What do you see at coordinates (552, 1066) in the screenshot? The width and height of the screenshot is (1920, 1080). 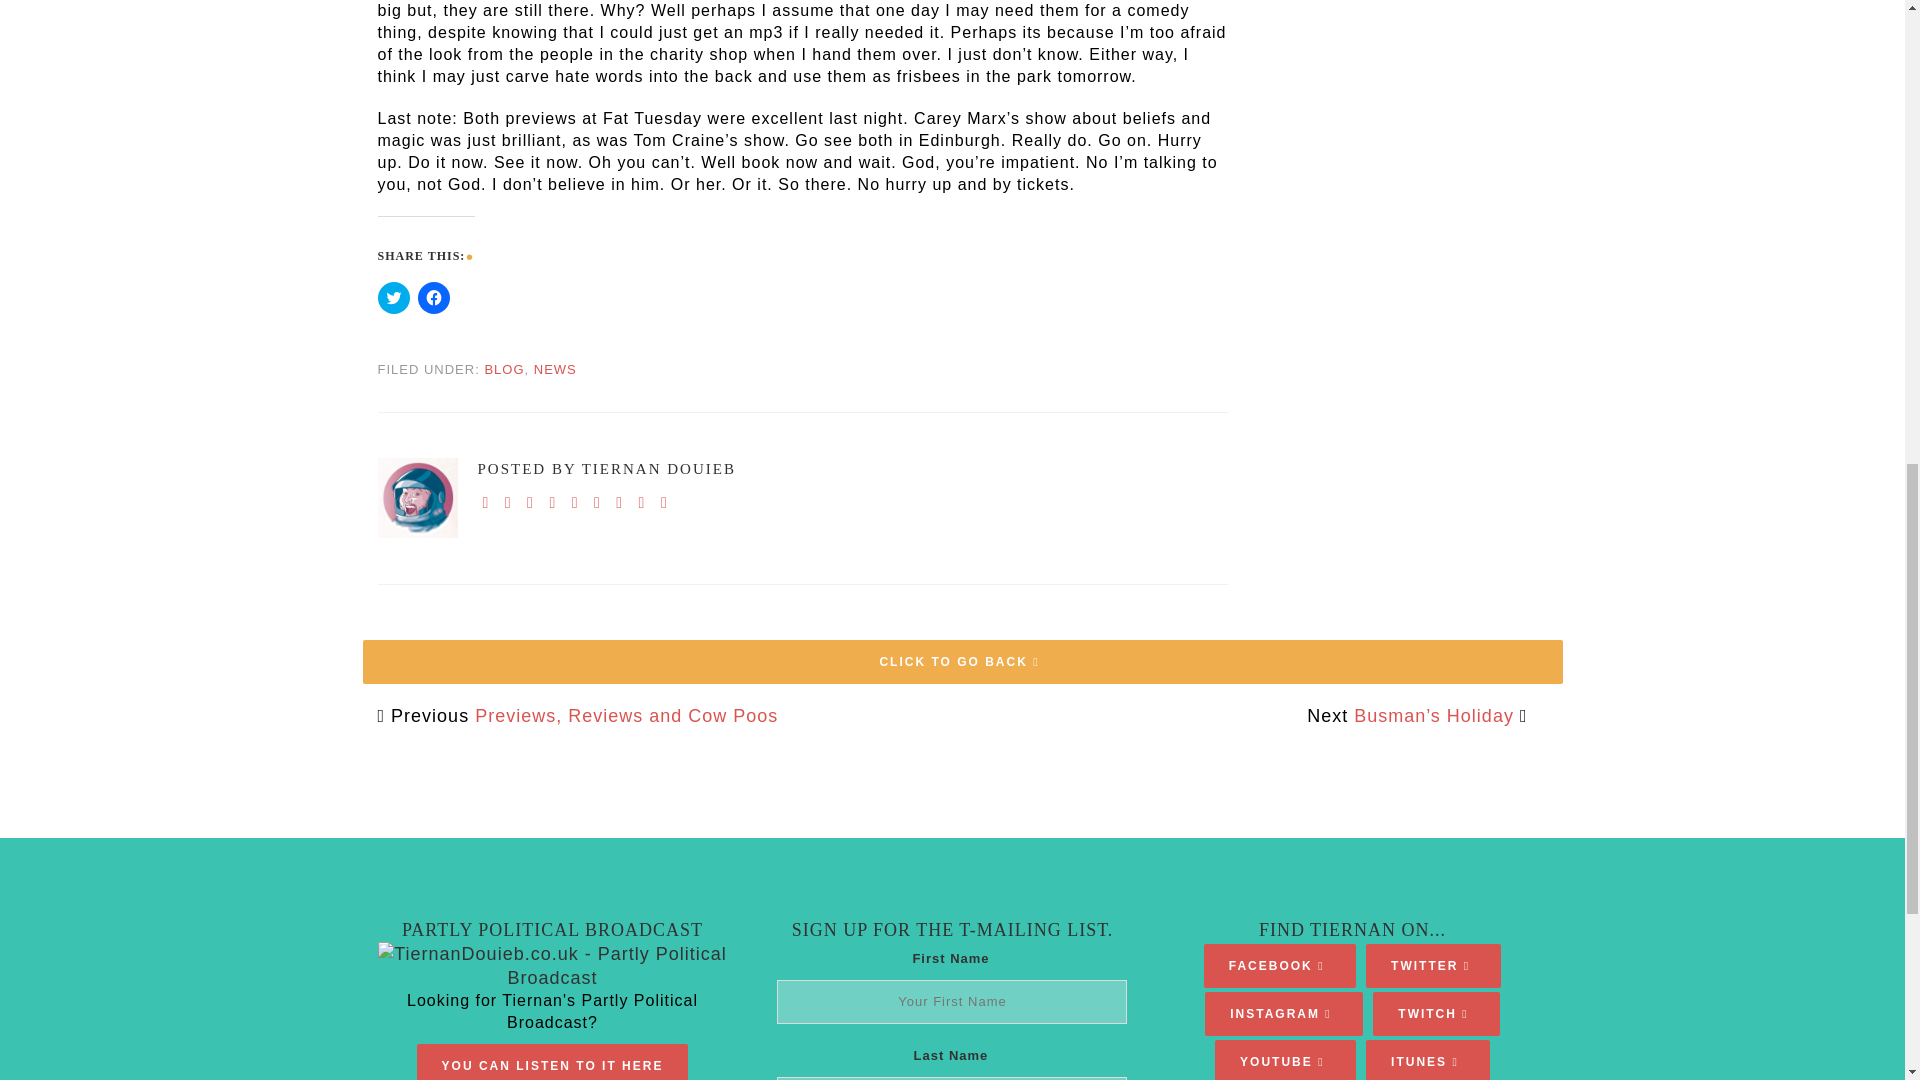 I see `YOU CAN LISTEN TO IT HERE` at bounding box center [552, 1066].